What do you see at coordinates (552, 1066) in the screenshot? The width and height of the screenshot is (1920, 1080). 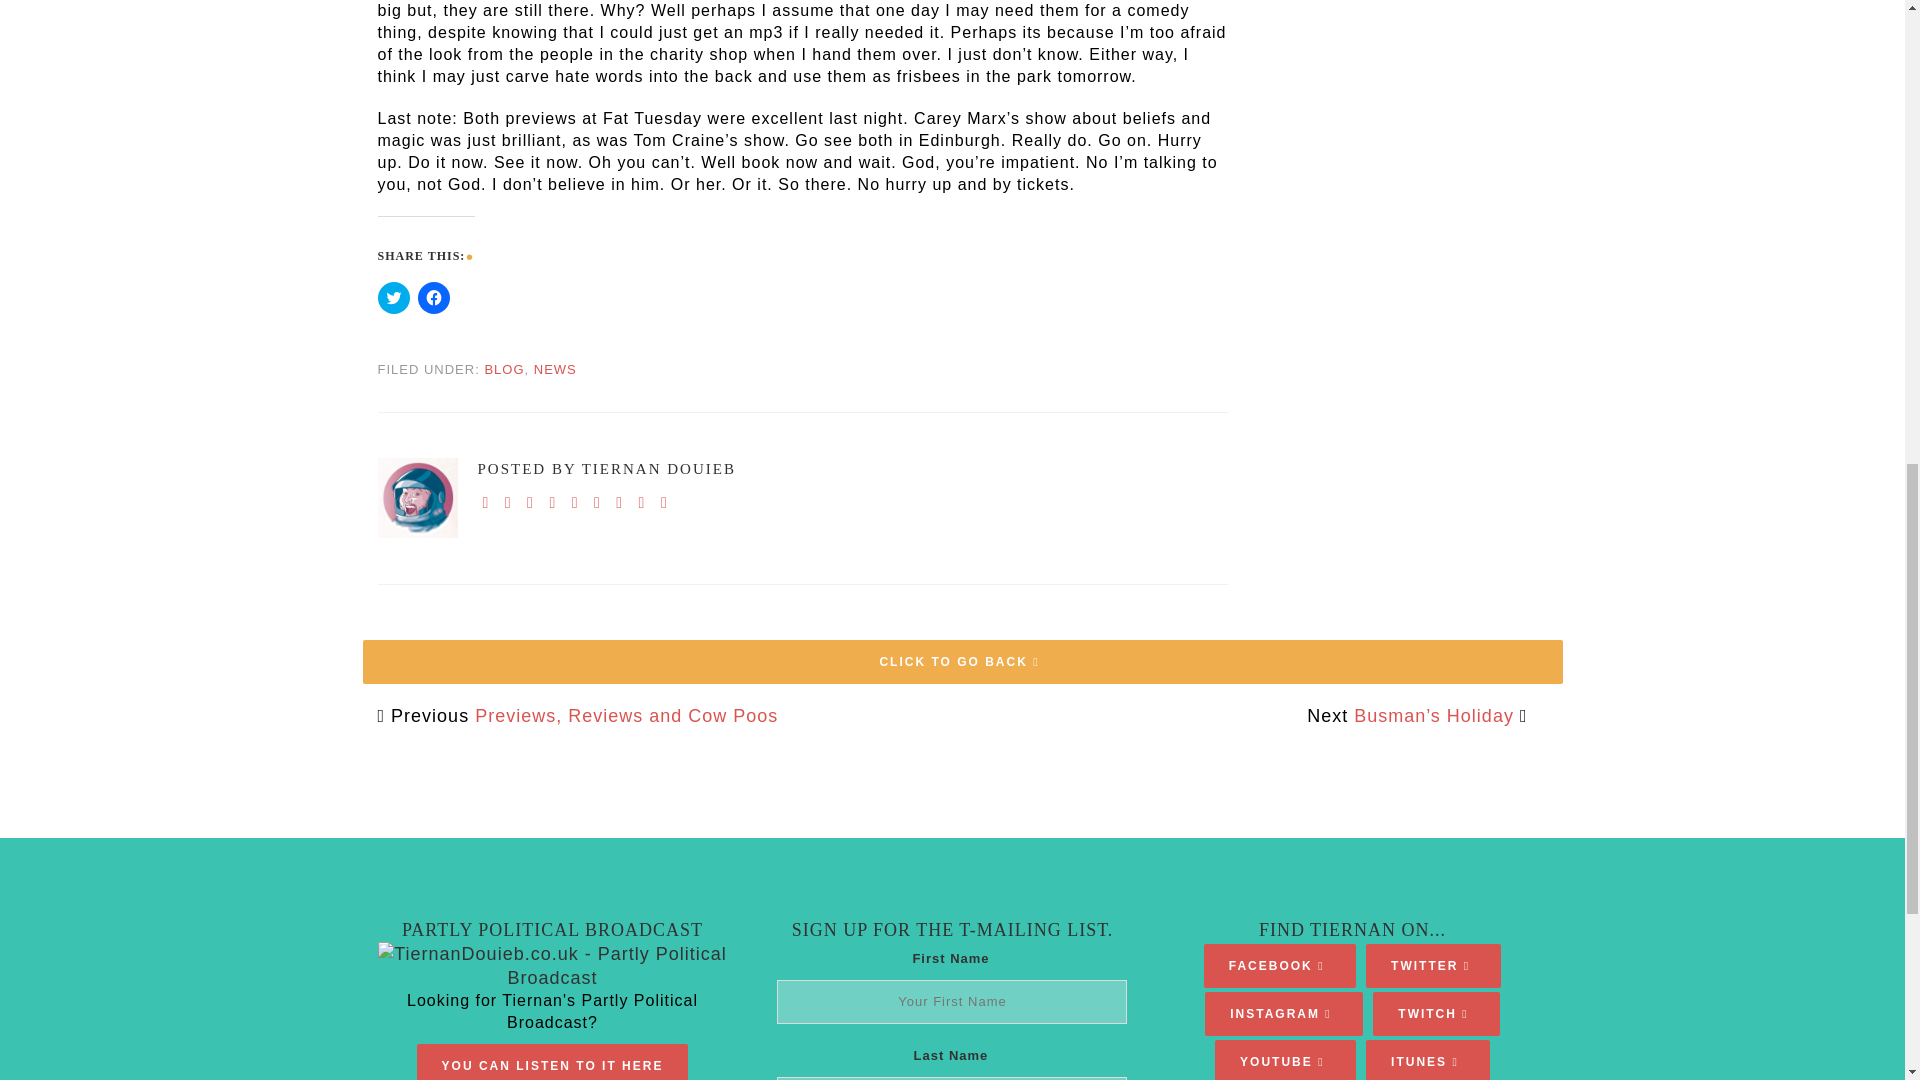 I see `YOU CAN LISTEN TO IT HERE` at bounding box center [552, 1066].